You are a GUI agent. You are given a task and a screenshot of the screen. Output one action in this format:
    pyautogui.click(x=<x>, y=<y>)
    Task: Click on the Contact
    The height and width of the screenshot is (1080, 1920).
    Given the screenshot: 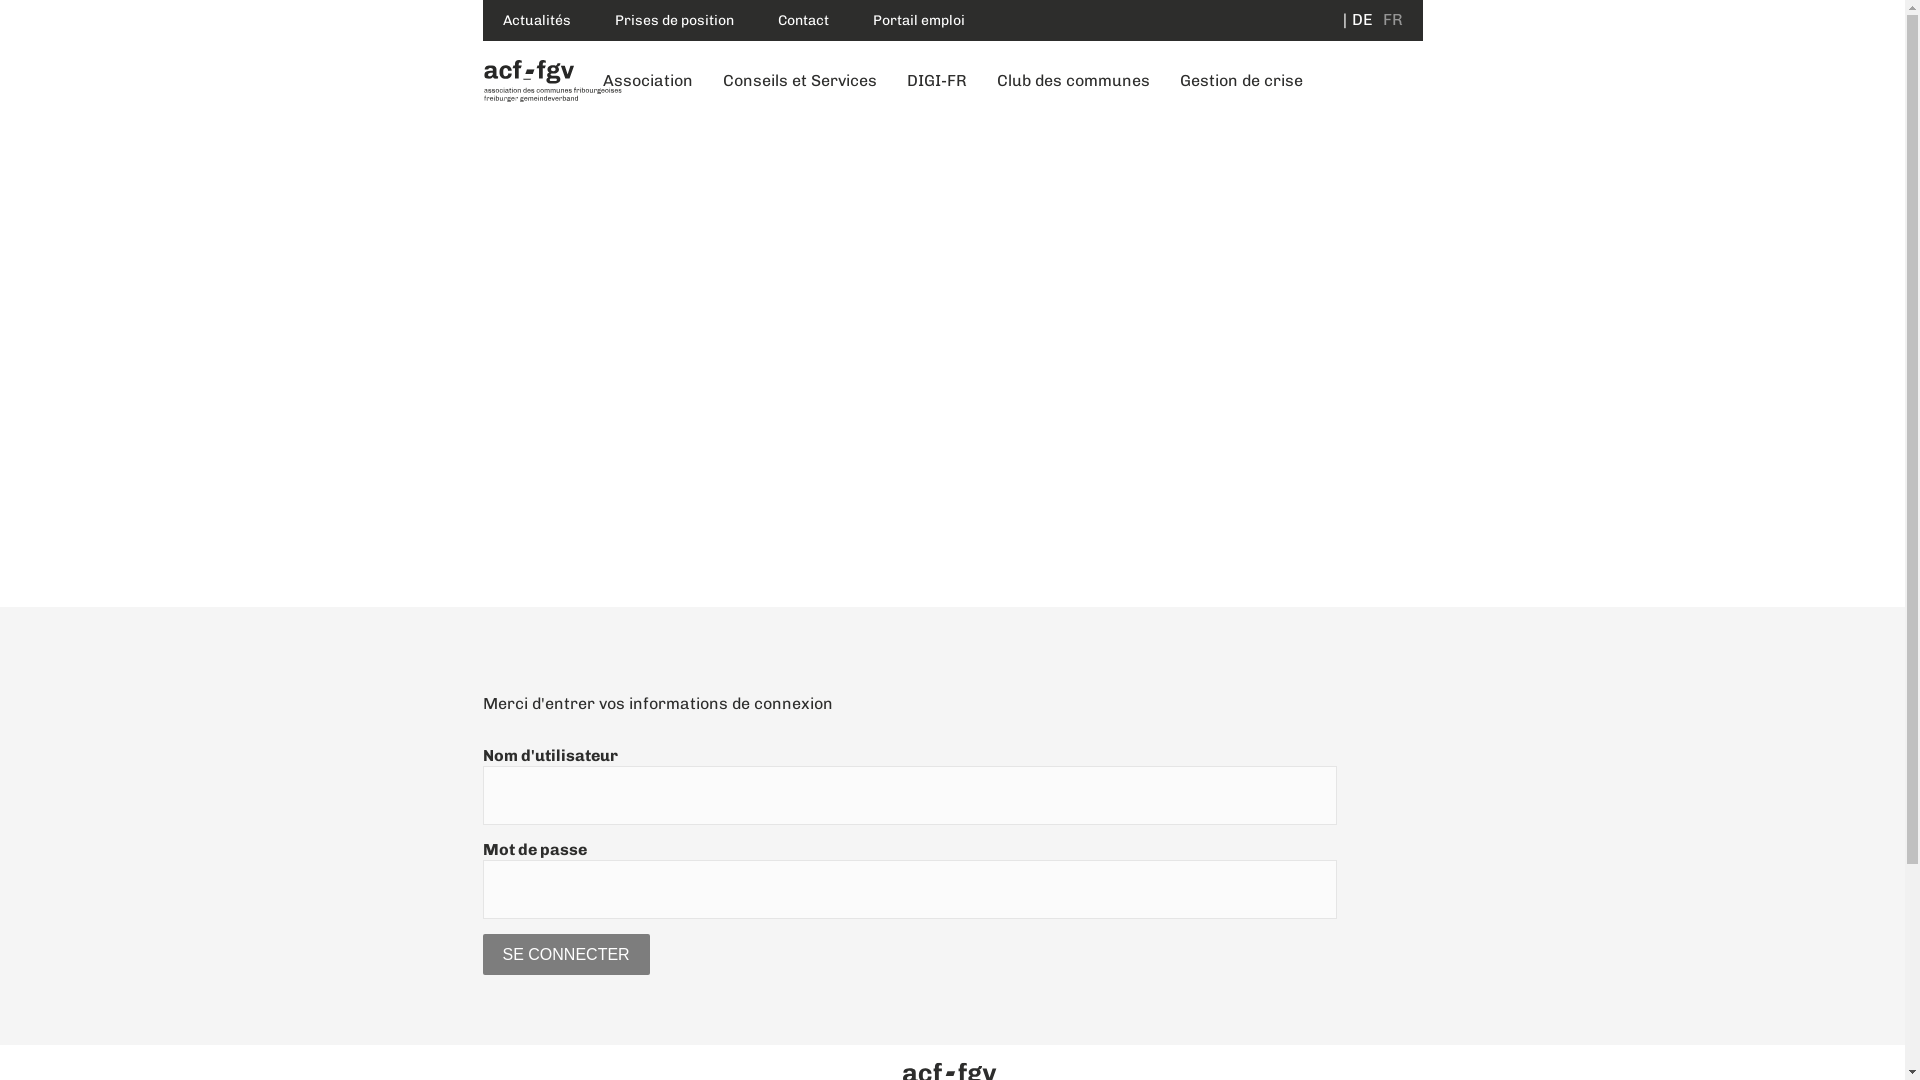 What is the action you would take?
    pyautogui.click(x=804, y=20)
    